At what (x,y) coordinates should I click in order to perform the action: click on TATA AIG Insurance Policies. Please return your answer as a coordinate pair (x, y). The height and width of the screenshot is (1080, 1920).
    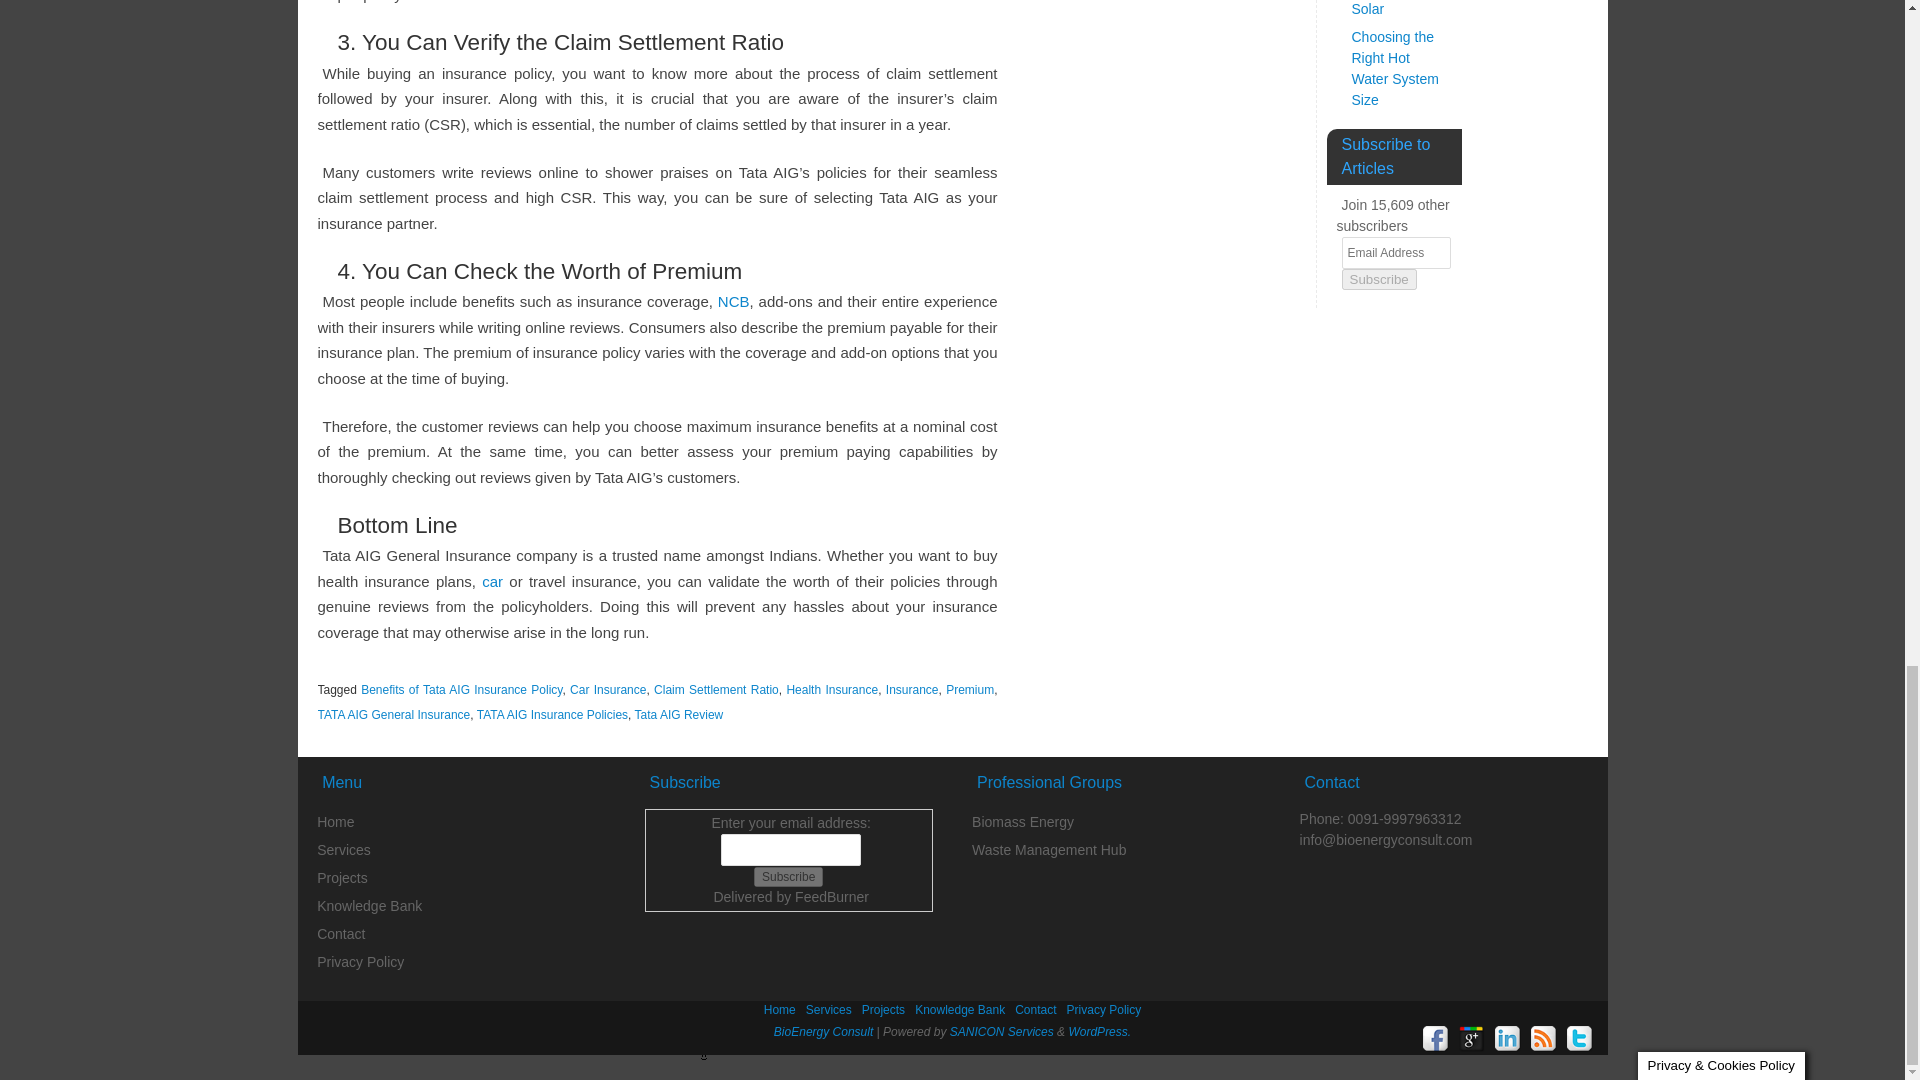
    Looking at the image, I should click on (552, 715).